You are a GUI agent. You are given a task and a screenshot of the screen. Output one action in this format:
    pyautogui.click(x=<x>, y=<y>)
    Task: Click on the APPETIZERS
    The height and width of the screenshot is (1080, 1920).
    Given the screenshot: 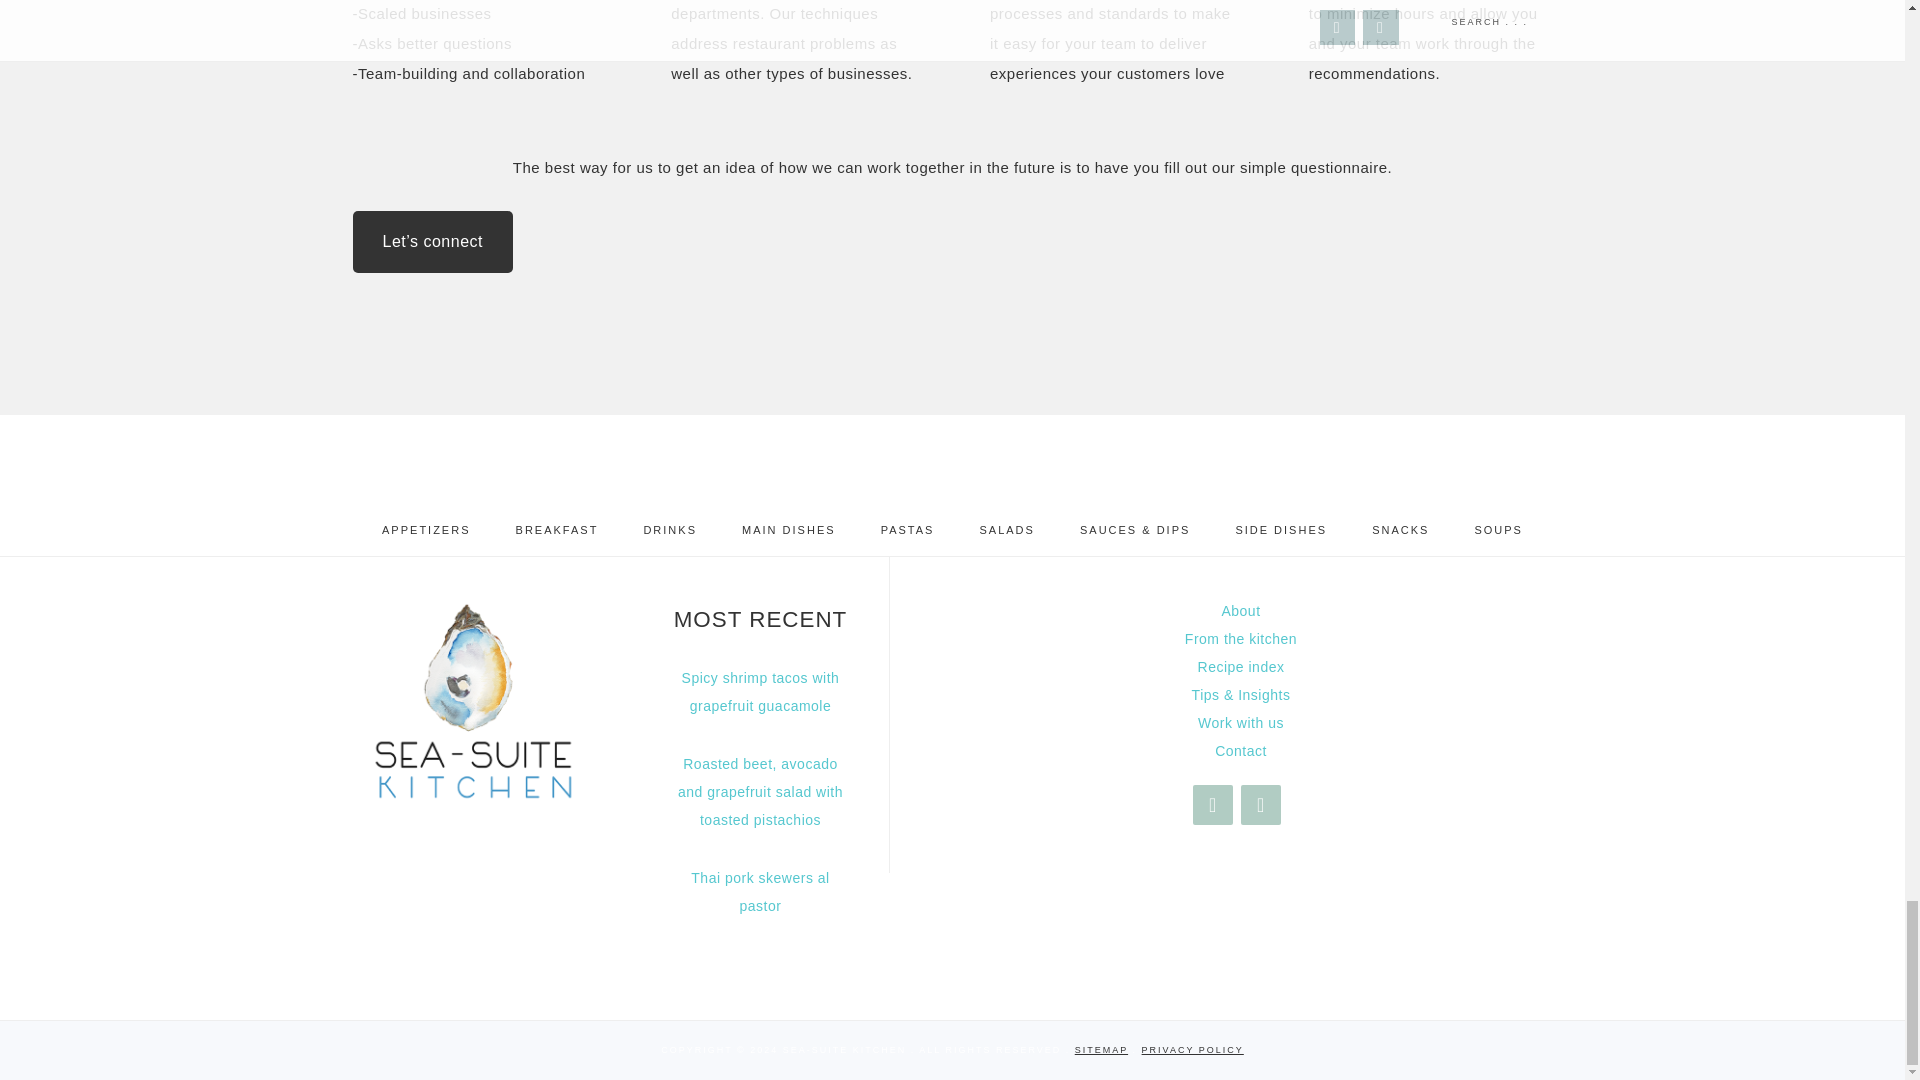 What is the action you would take?
    pyautogui.click(x=426, y=530)
    